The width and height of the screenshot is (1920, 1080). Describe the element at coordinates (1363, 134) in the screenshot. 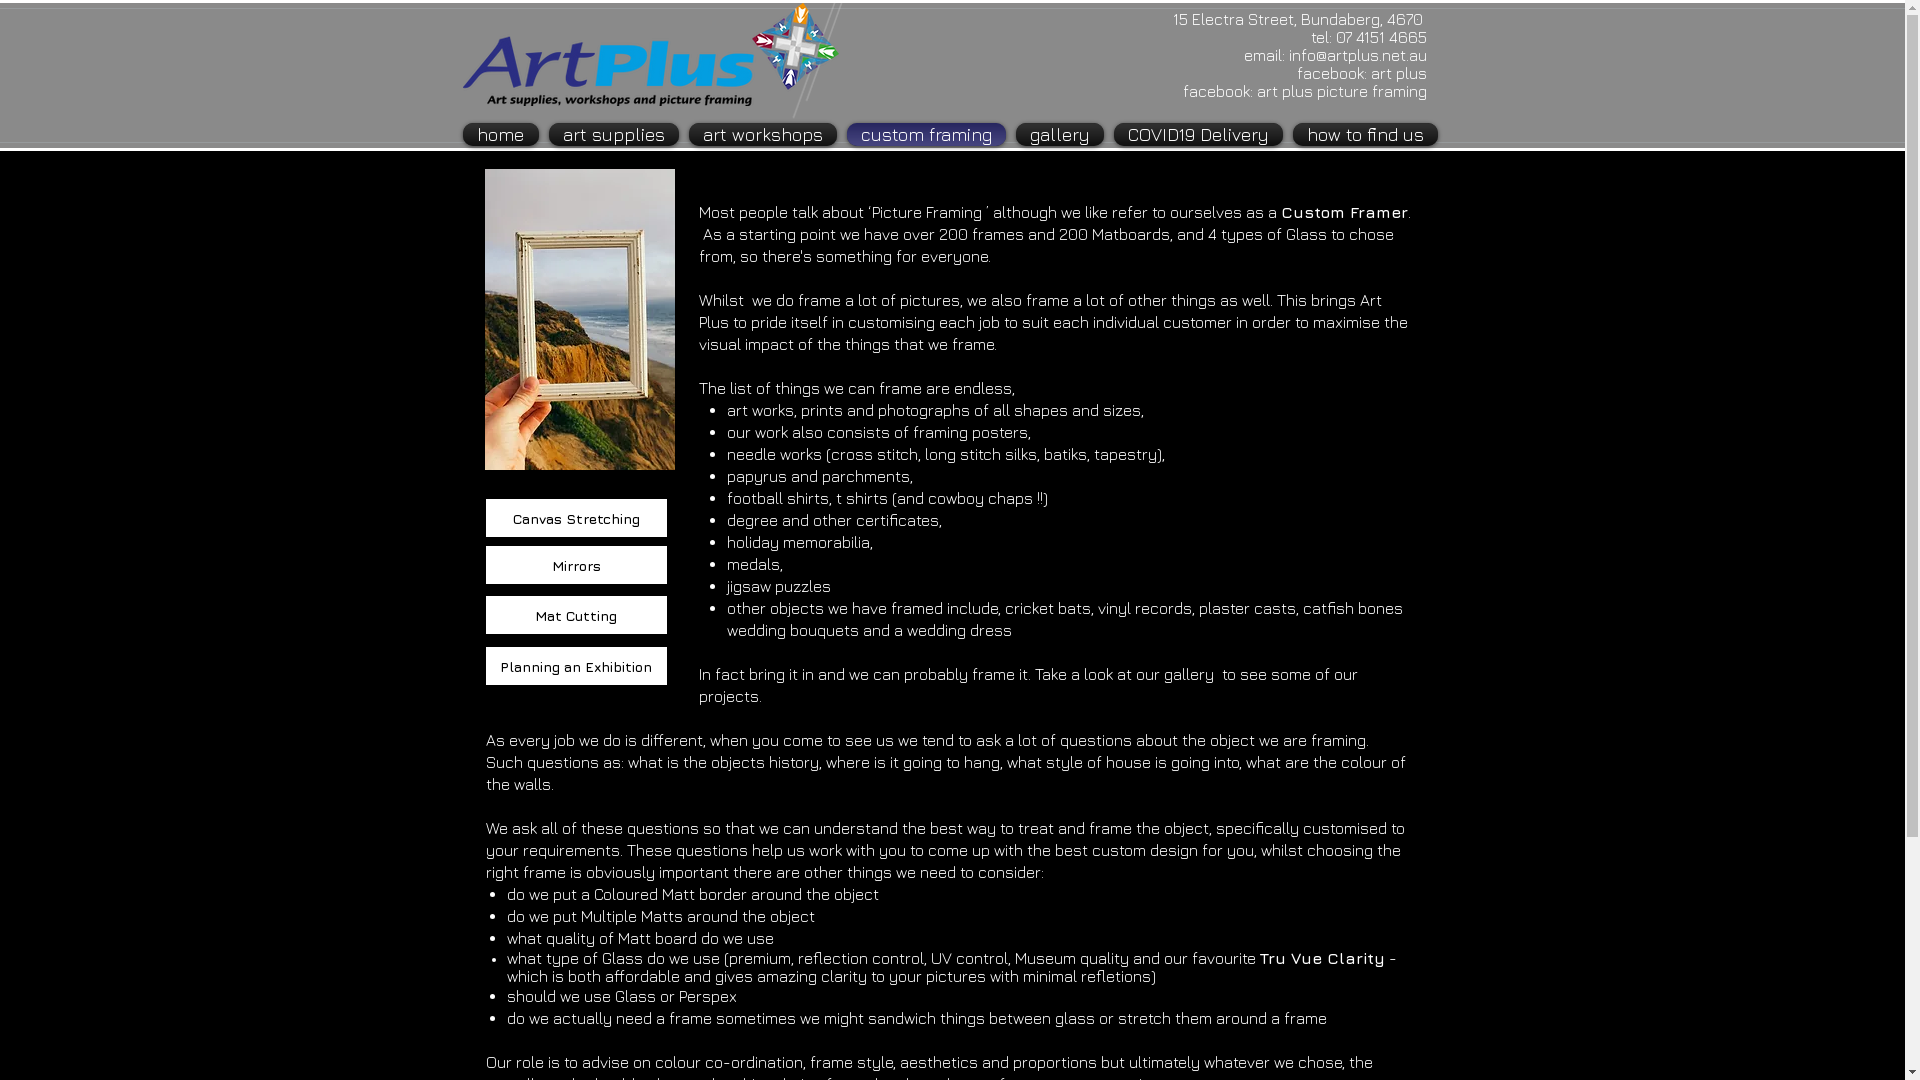

I see `how to find us` at that location.